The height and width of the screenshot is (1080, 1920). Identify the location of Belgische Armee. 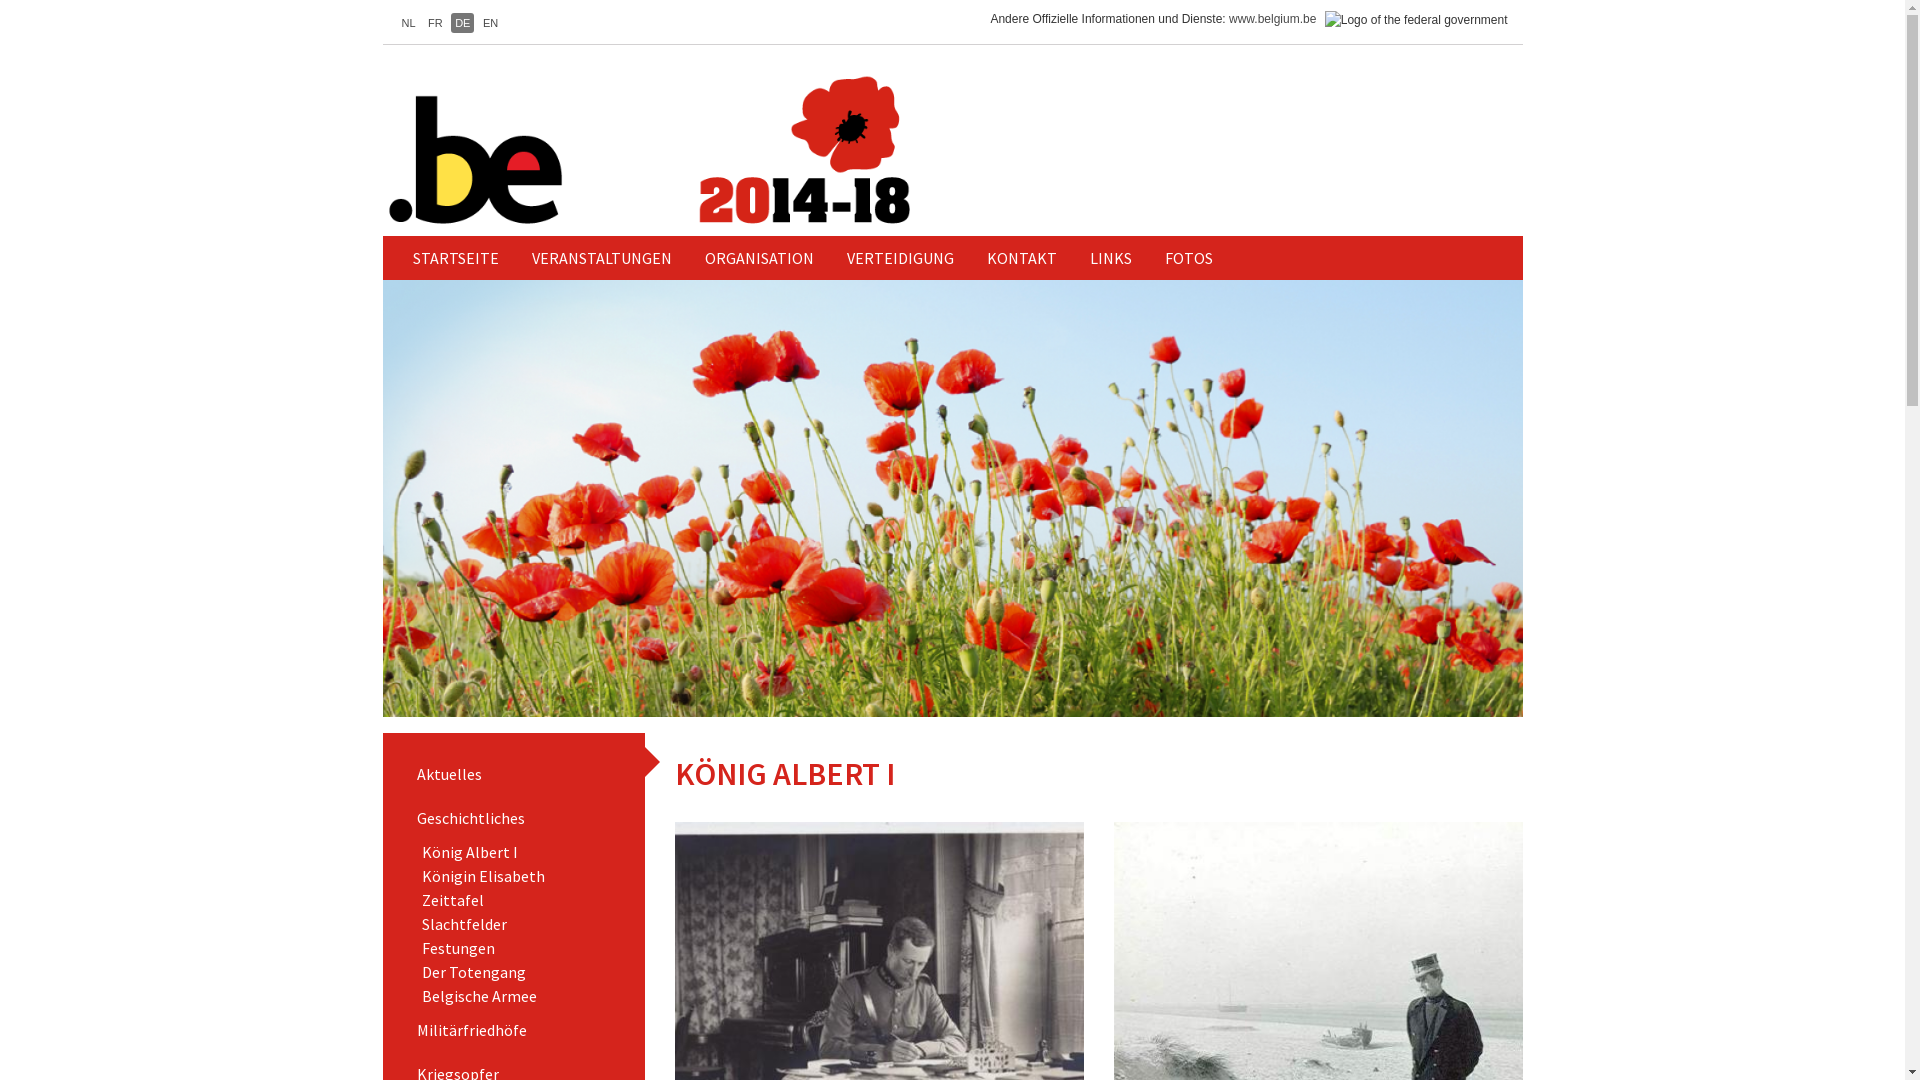
(480, 996).